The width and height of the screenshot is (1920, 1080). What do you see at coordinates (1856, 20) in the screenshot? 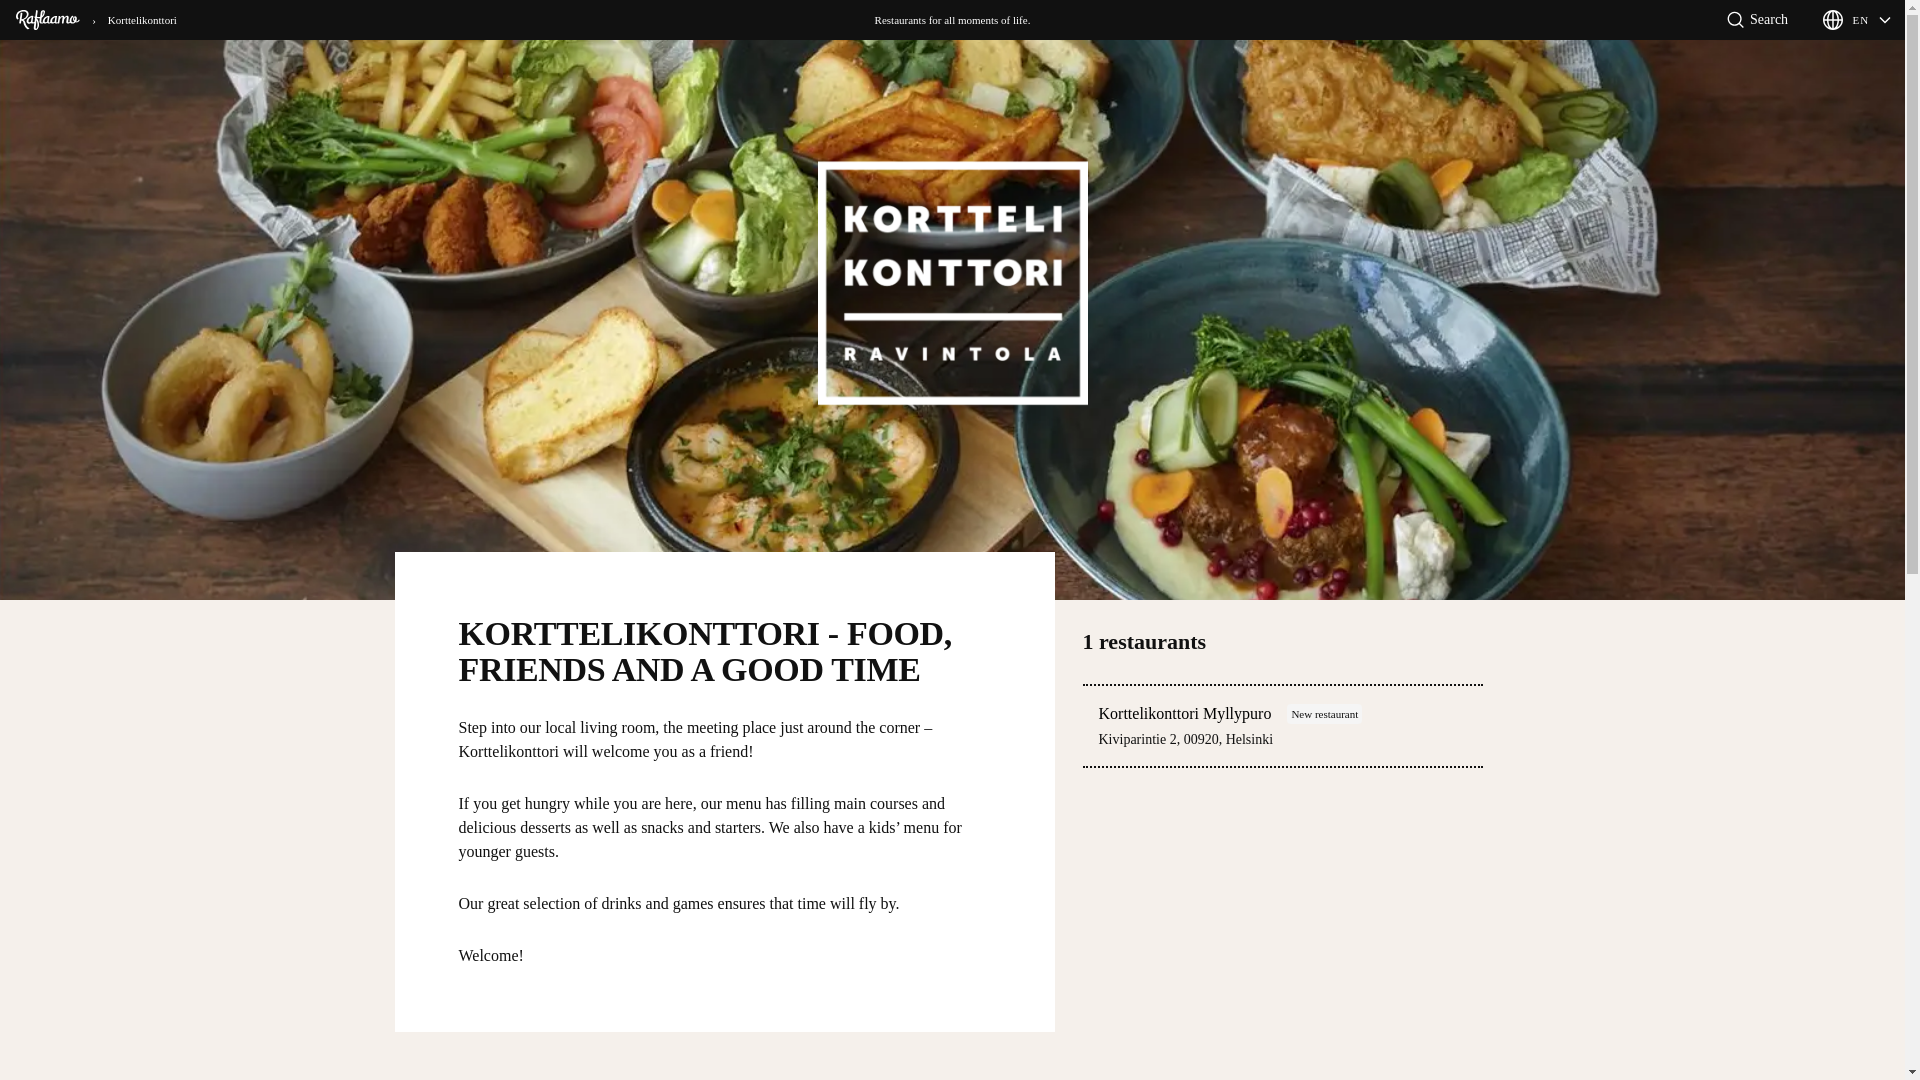
I see `EN` at bounding box center [1856, 20].